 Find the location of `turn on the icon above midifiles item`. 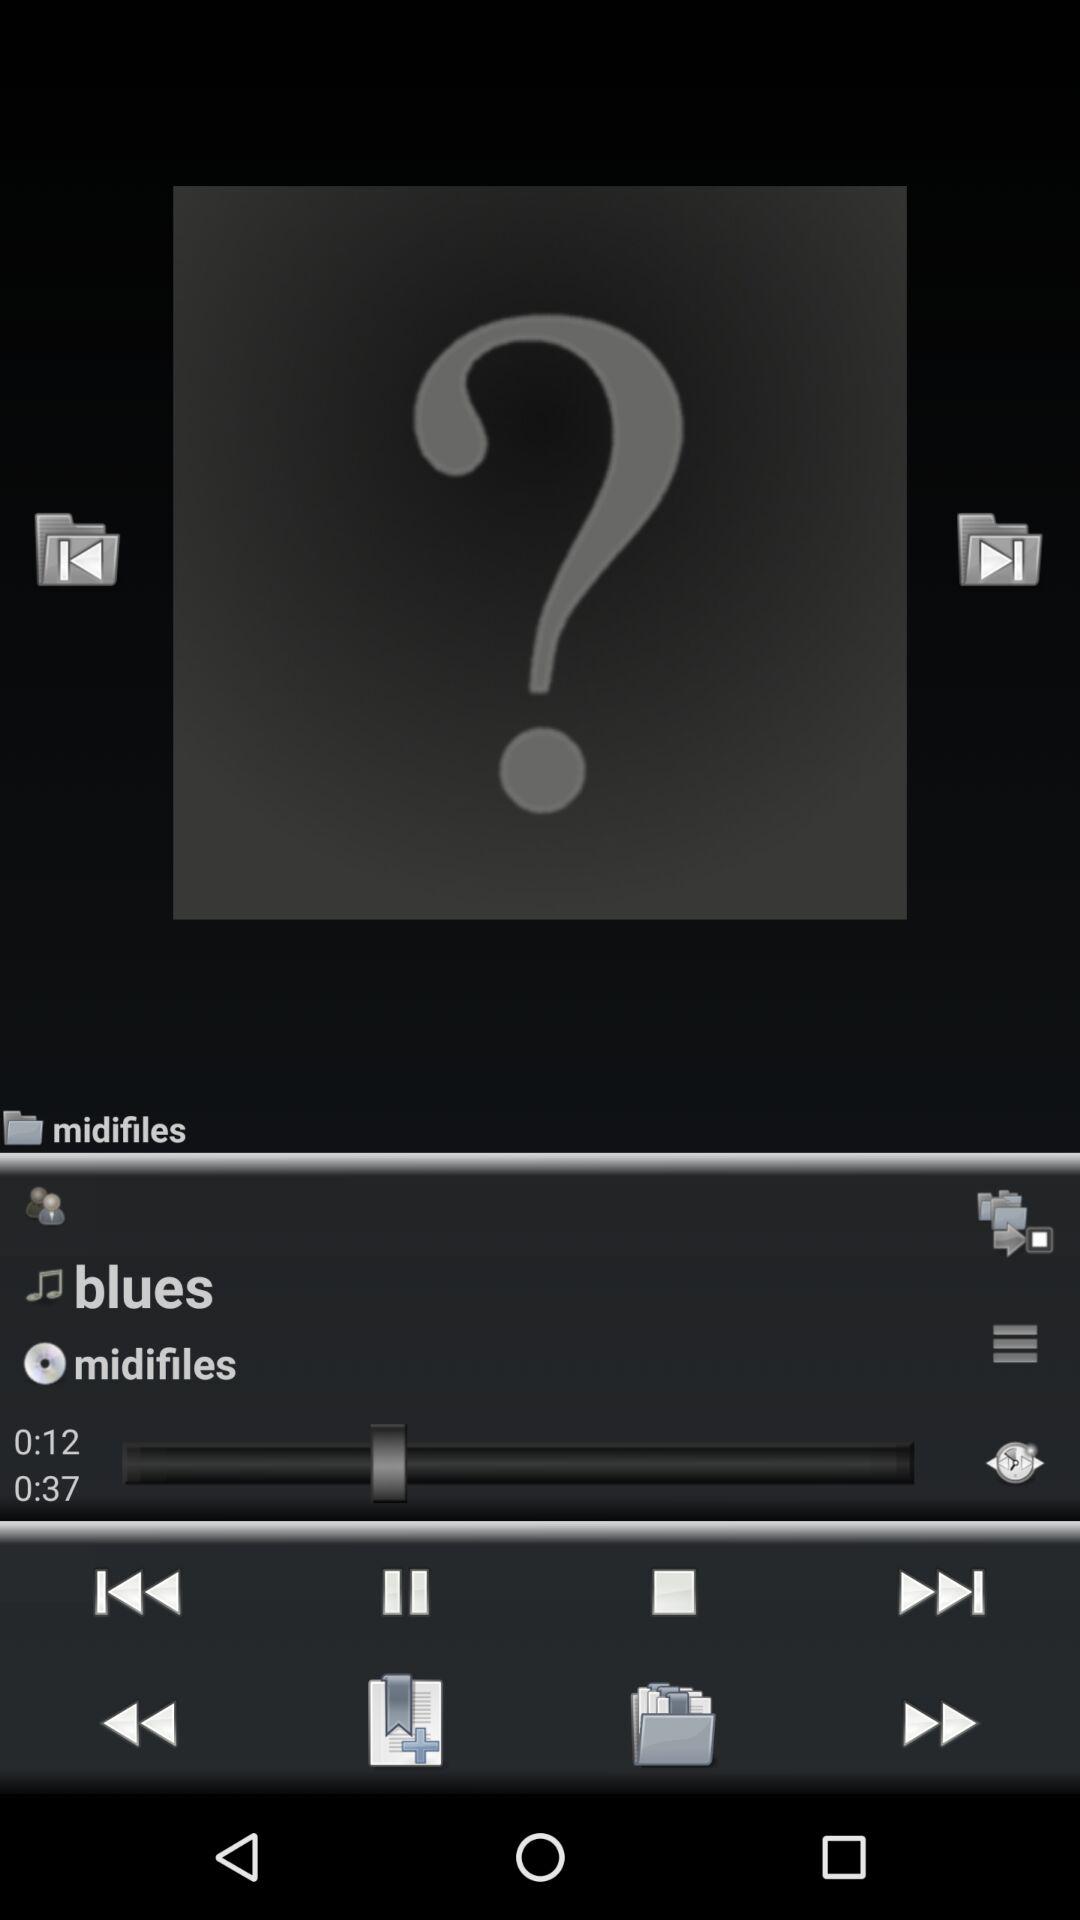

turn on the icon above midifiles item is located at coordinates (540, 552).